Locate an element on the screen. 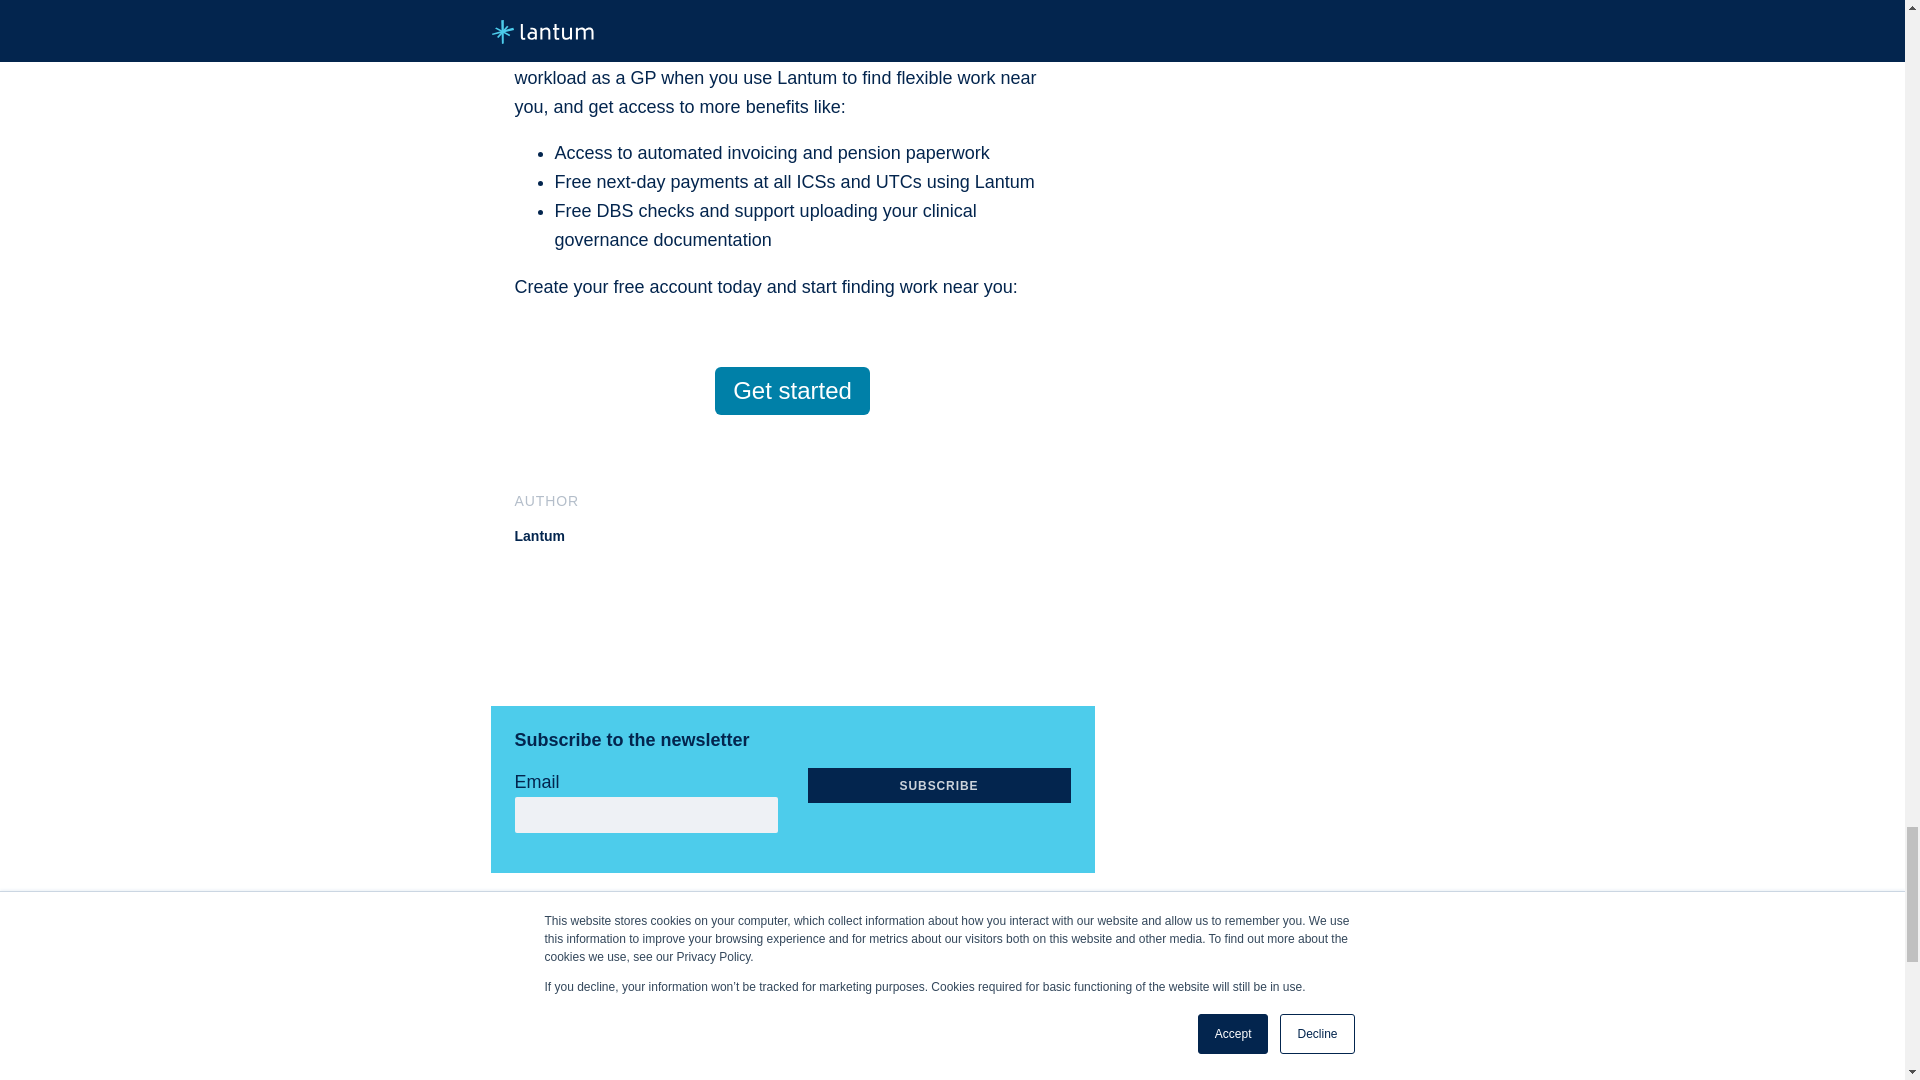 Image resolution: width=1920 pixels, height=1080 pixels. Lantum is located at coordinates (539, 536).